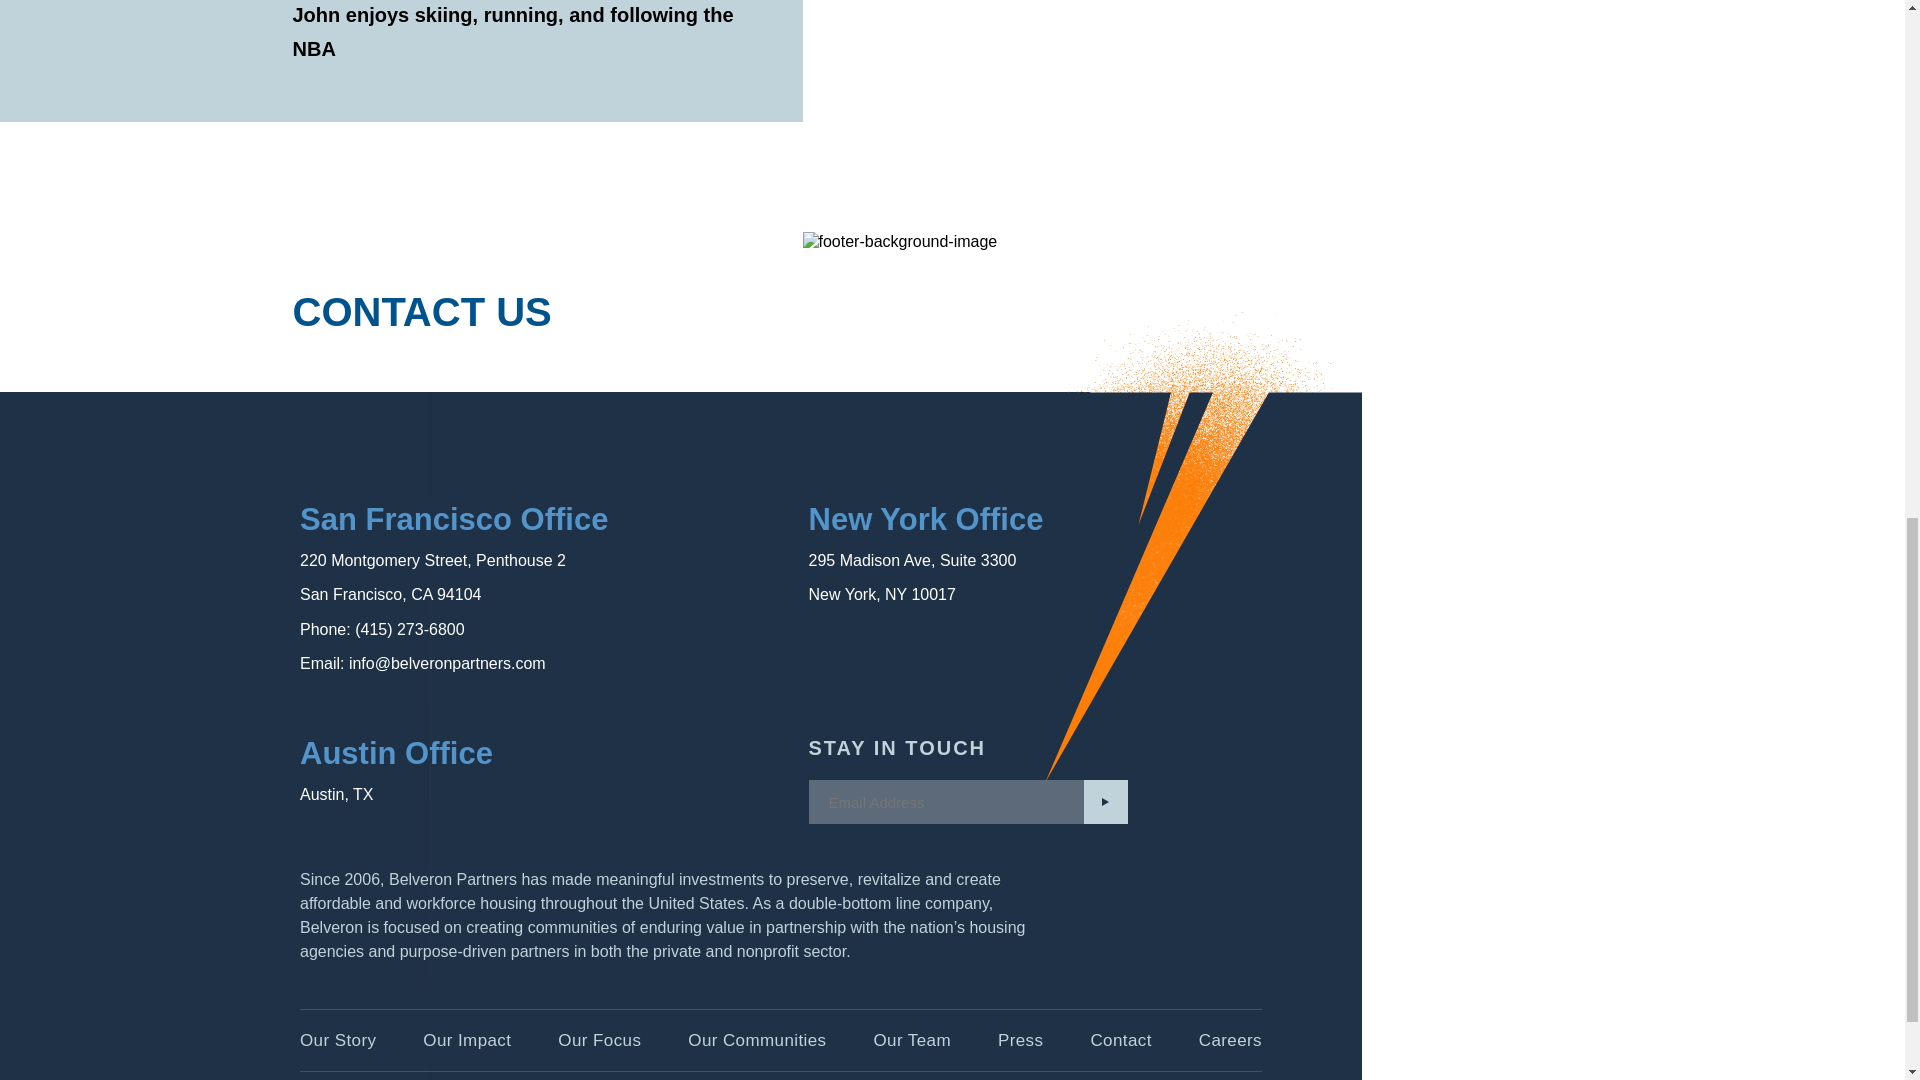  I want to click on Careers, so click(1230, 1040).